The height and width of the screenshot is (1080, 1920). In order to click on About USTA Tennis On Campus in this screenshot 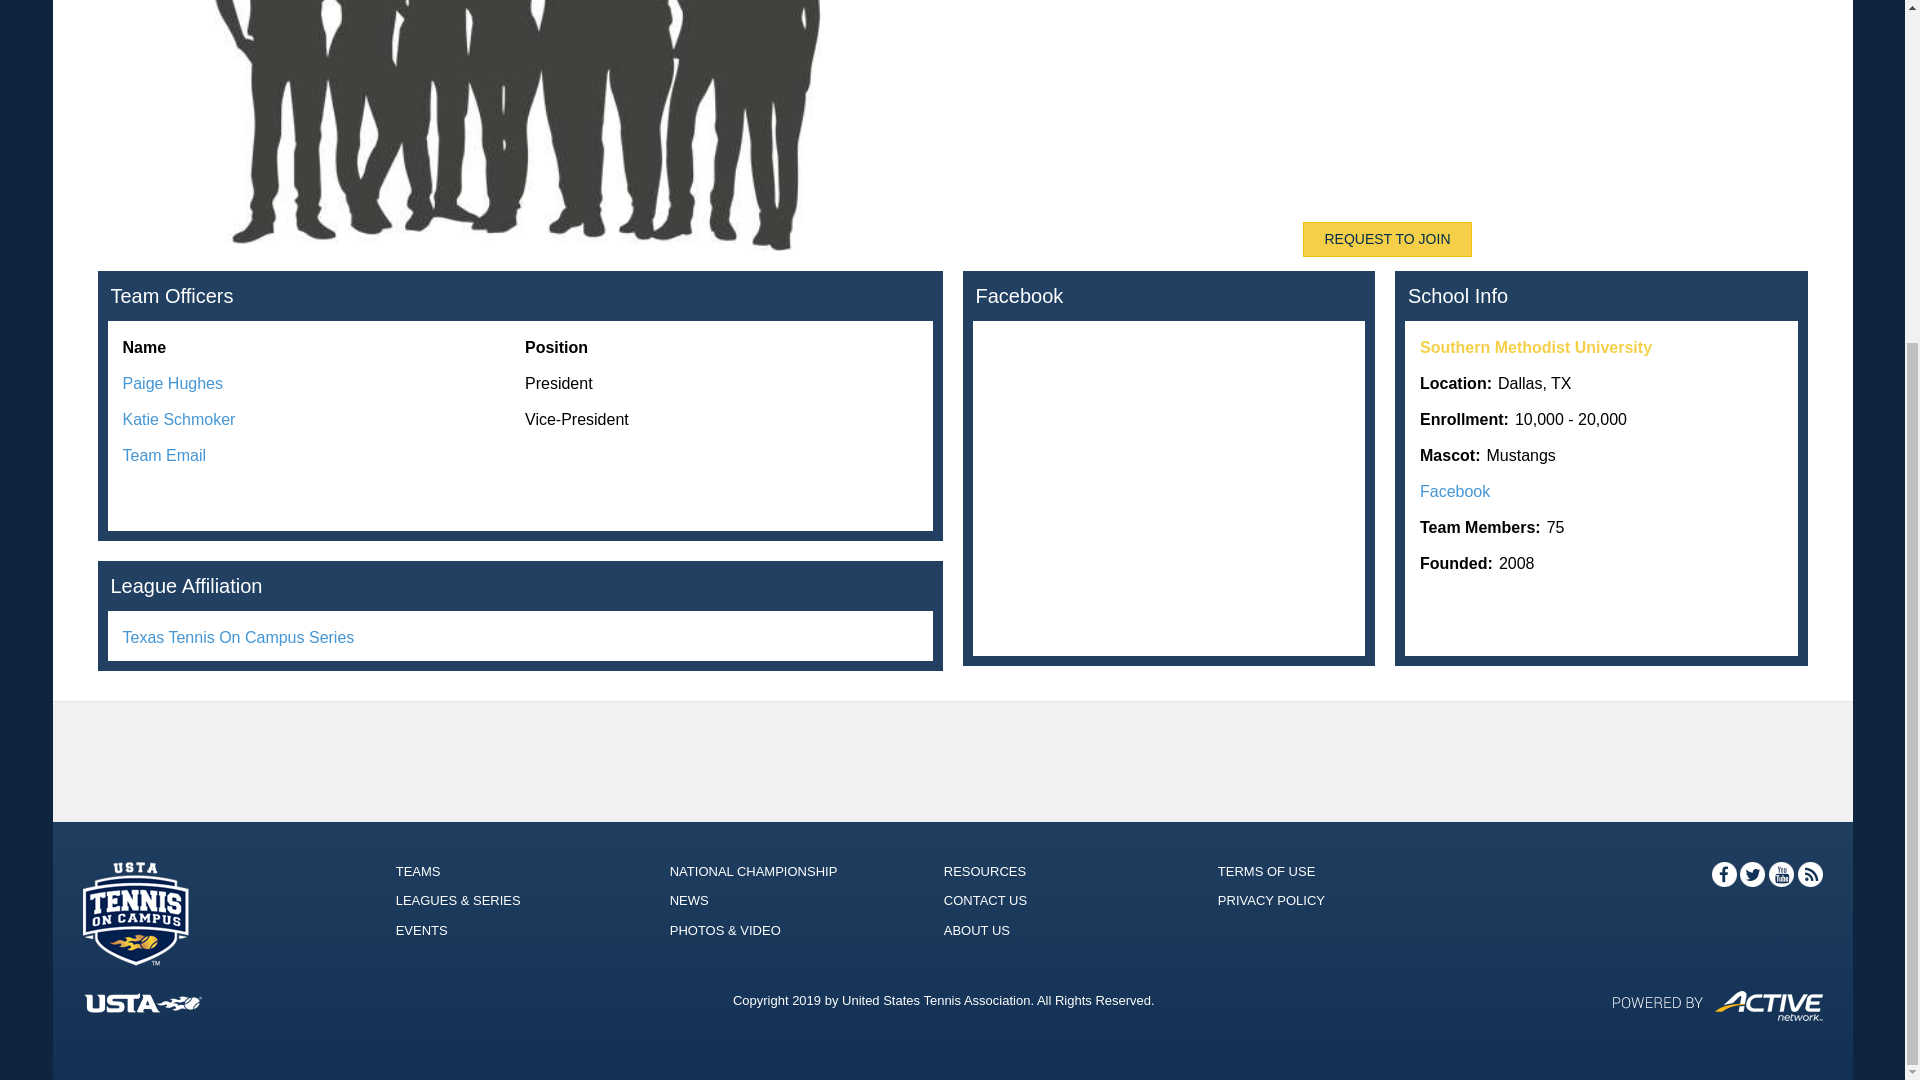, I will do `click(976, 930)`.